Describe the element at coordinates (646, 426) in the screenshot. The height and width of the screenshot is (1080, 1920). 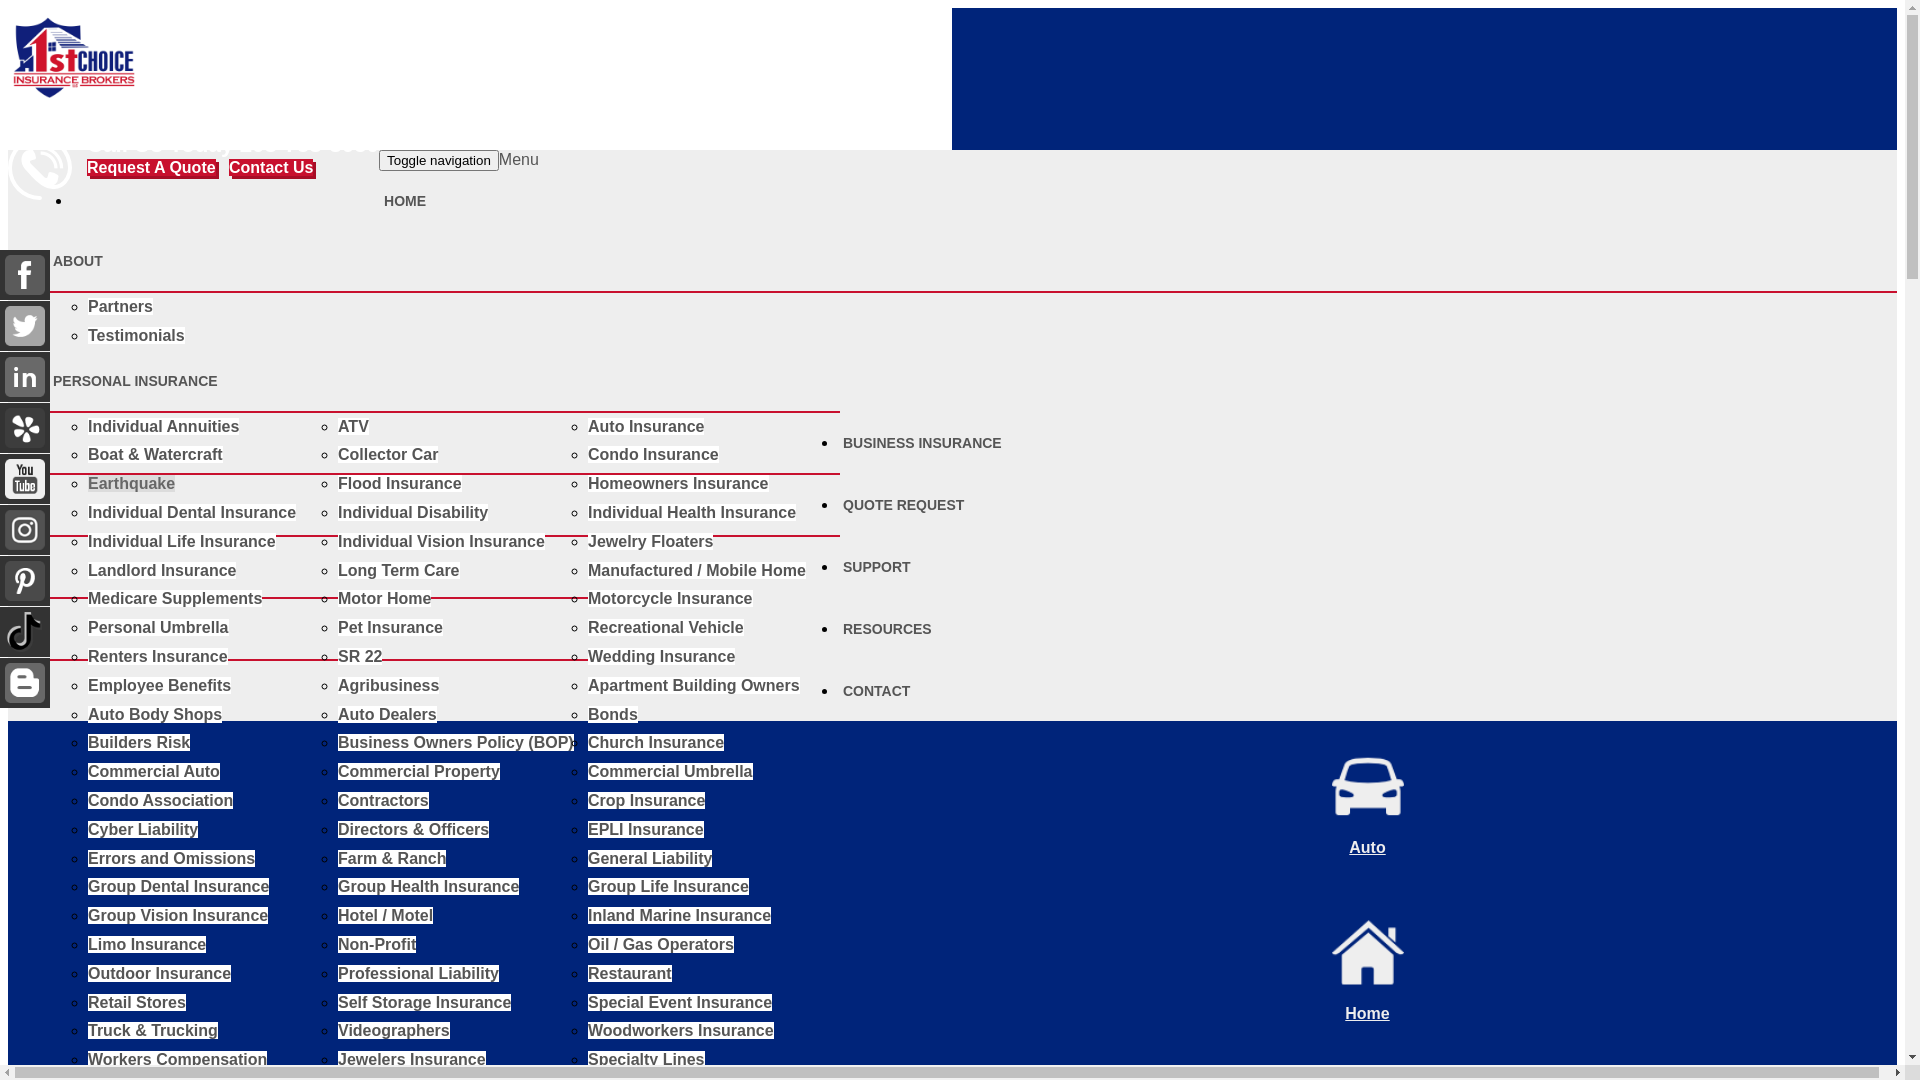
I see `Auto Insurance` at that location.